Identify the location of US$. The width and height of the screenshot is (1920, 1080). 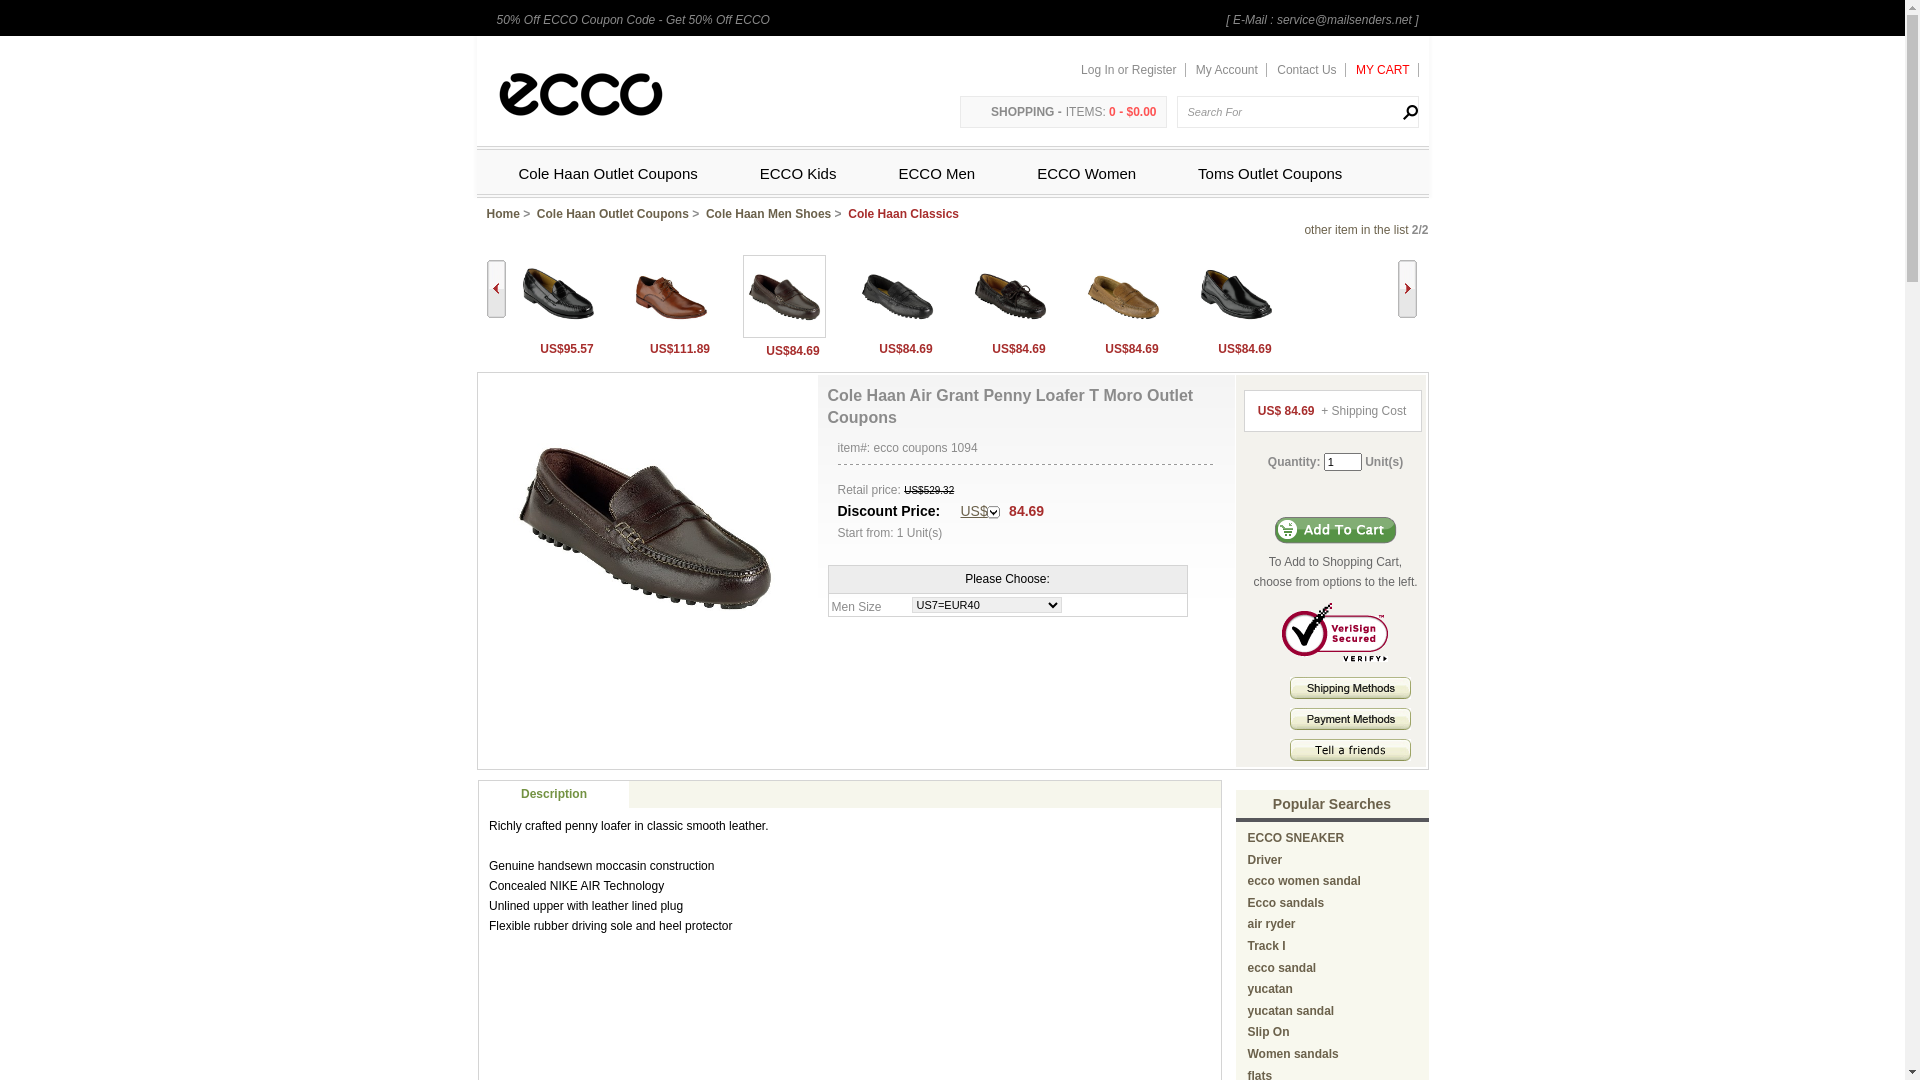
(980, 512).